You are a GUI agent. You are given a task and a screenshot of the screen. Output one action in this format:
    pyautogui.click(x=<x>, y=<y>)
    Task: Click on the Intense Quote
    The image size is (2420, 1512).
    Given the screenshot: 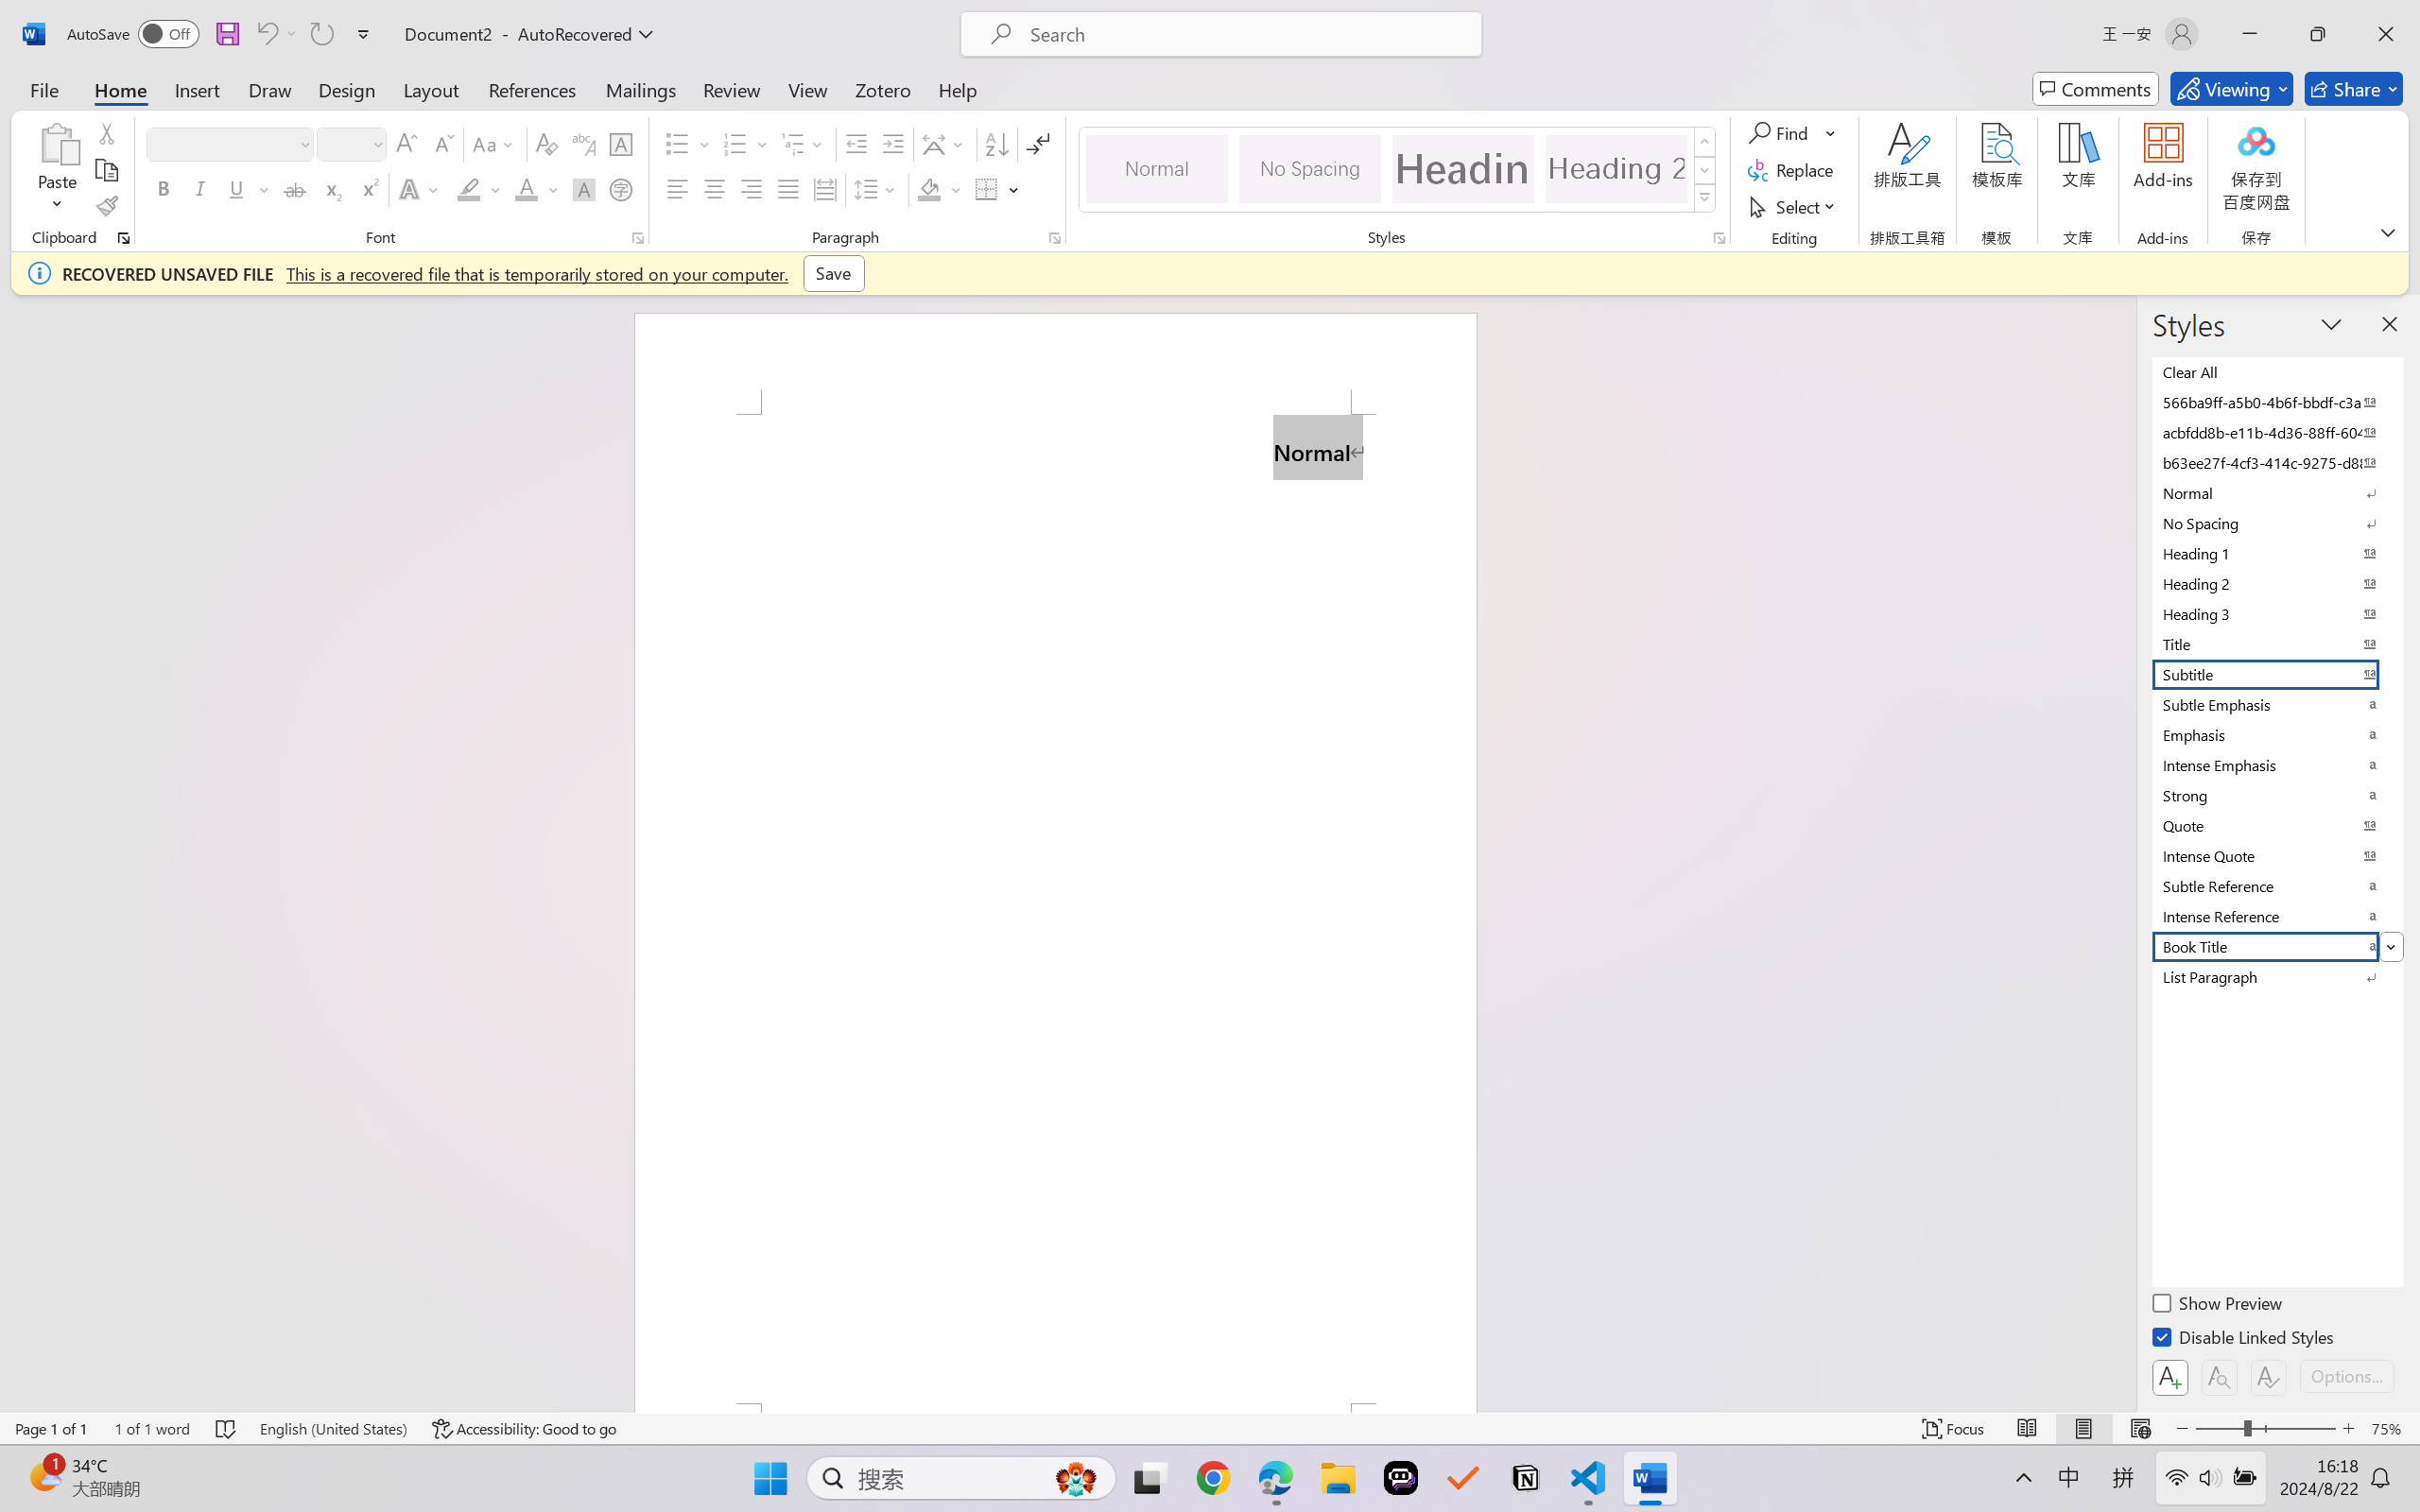 What is the action you would take?
    pyautogui.click(x=2276, y=855)
    